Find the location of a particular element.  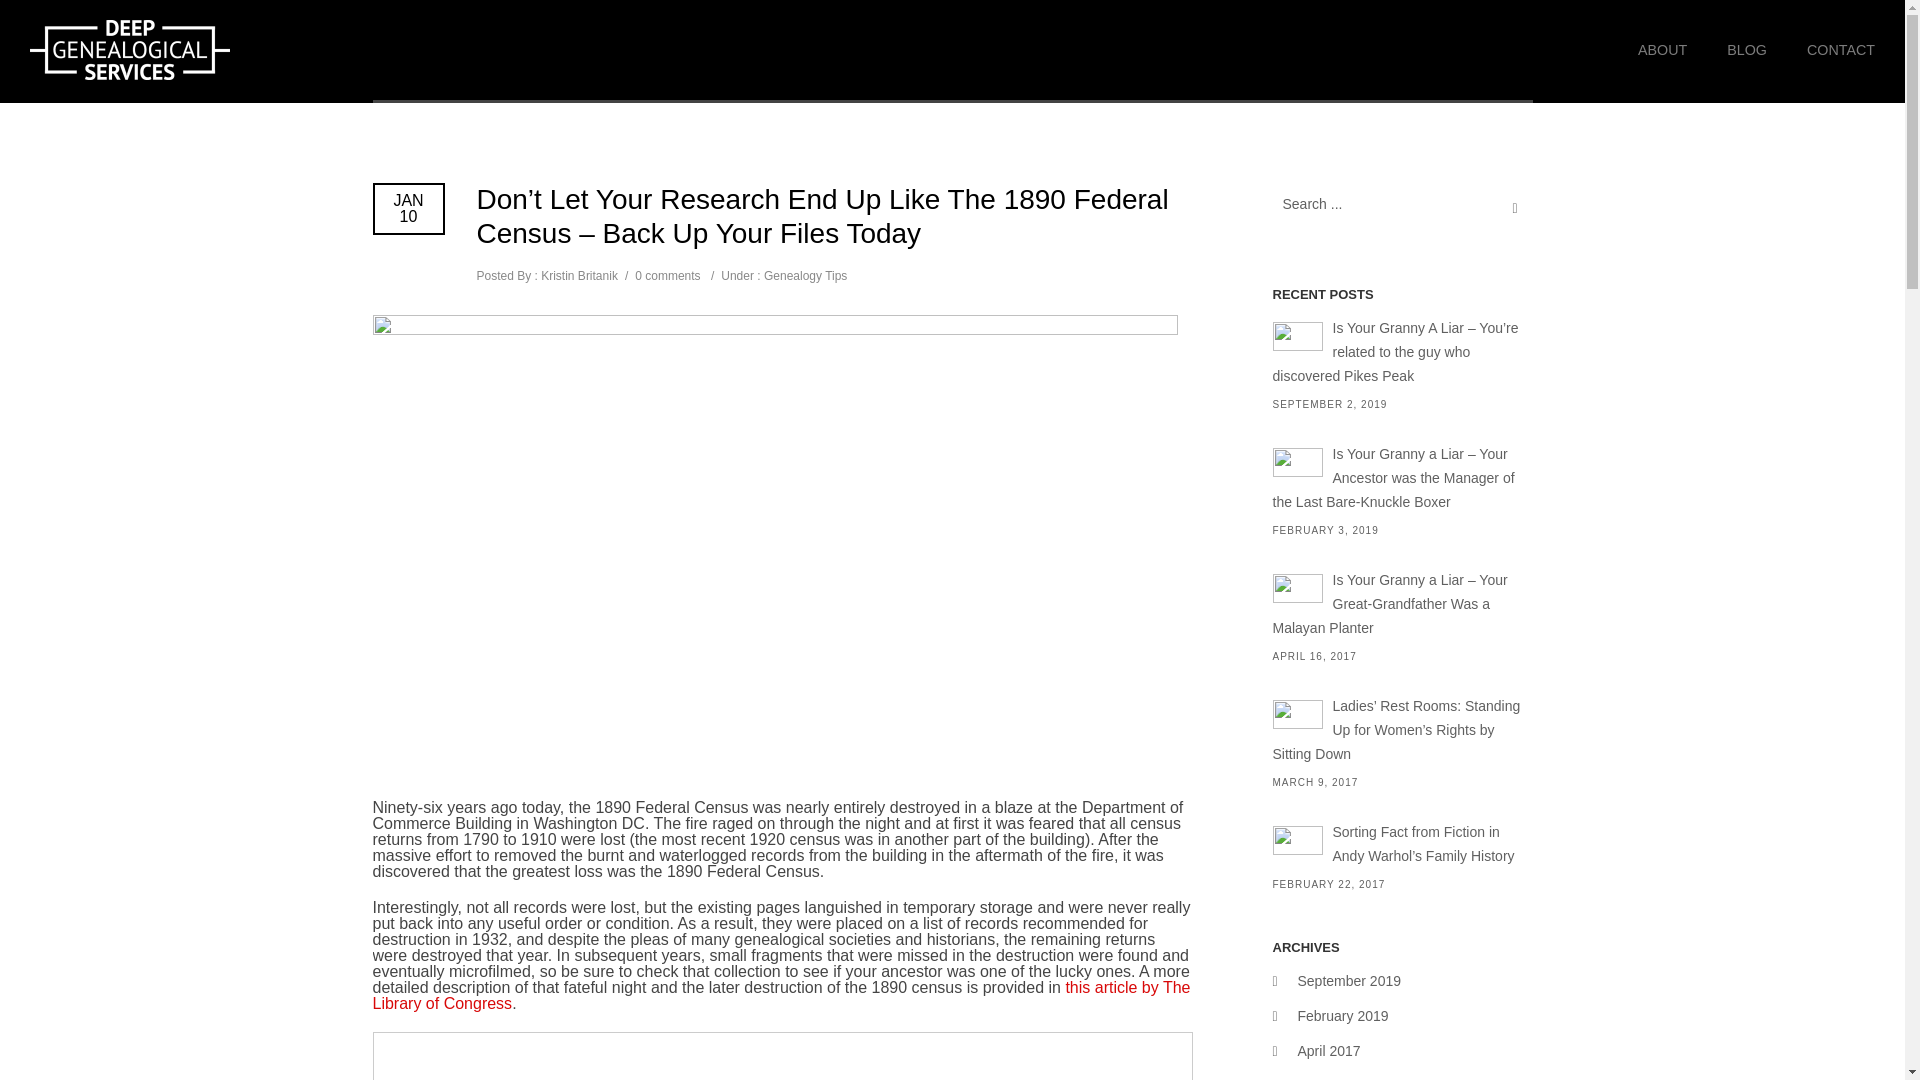

Genealogy Tips is located at coordinates (804, 275).